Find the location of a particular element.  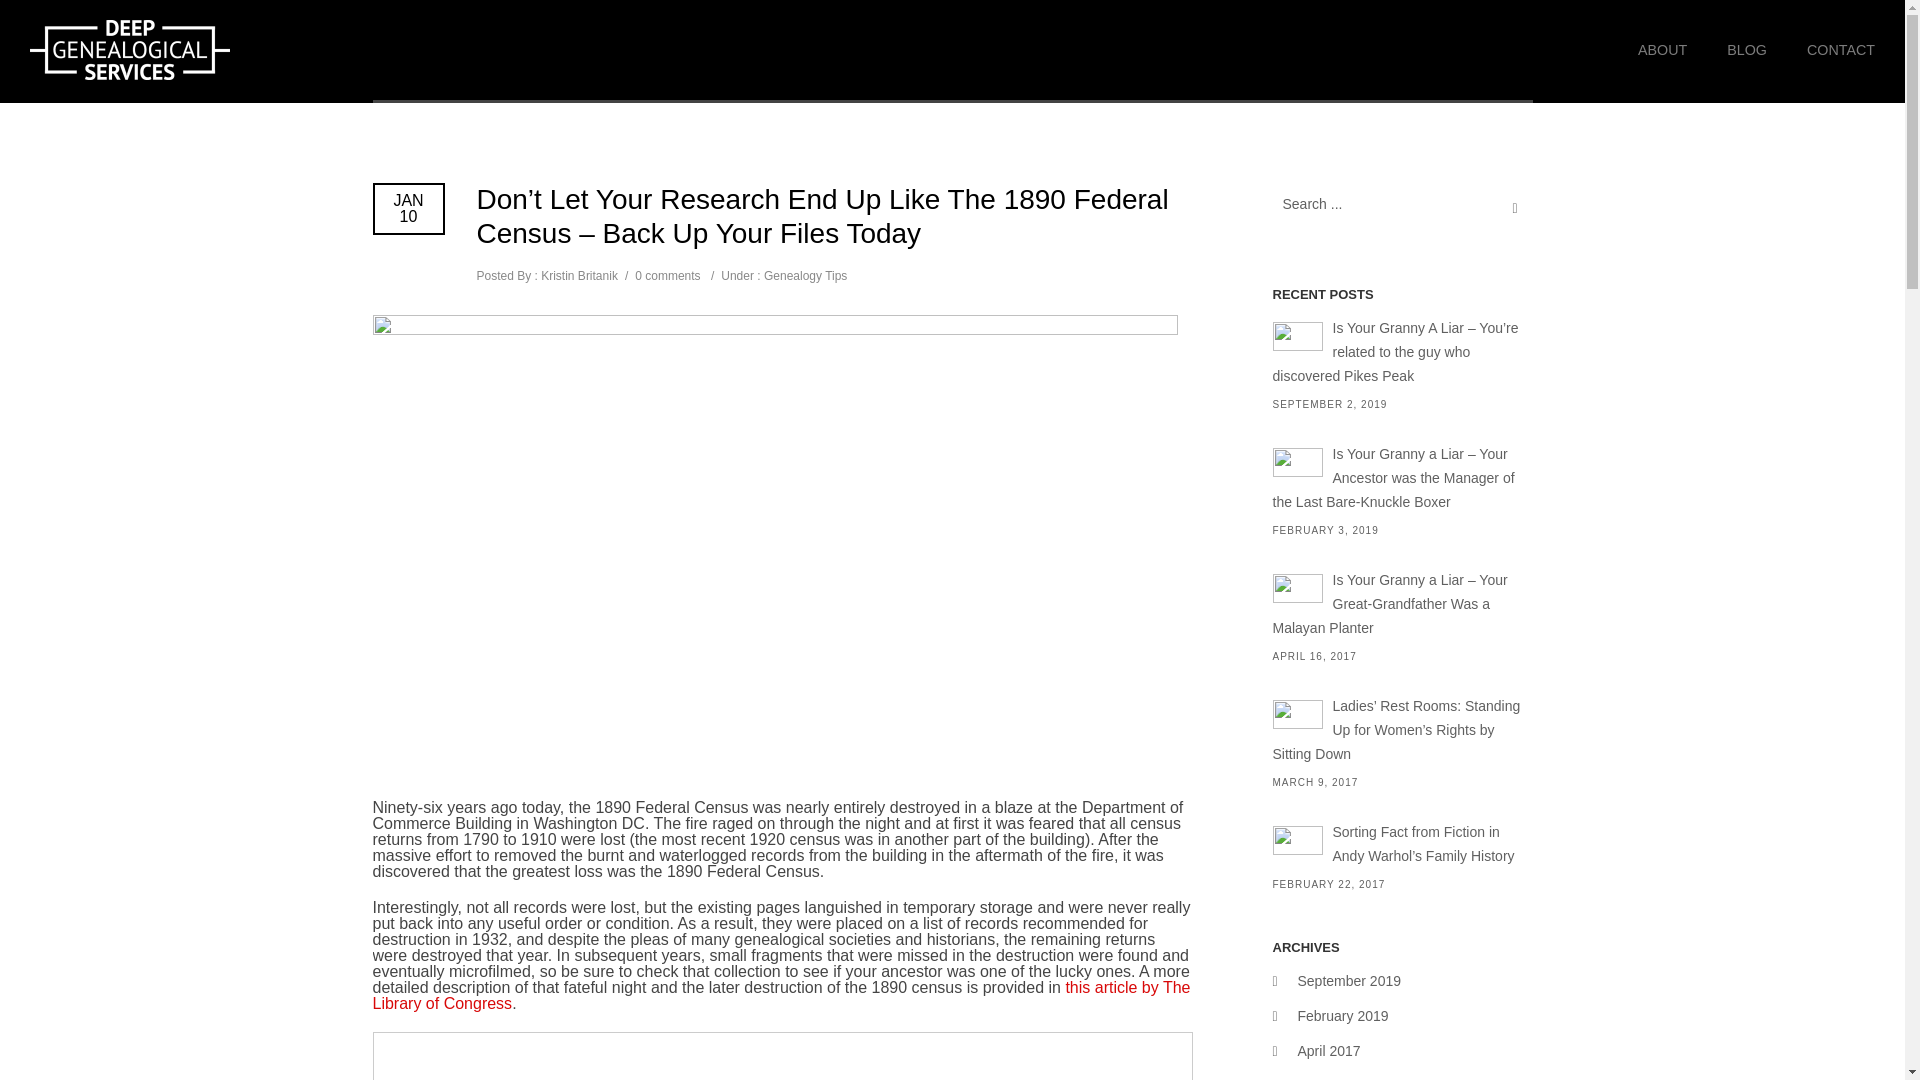

Genealogy Tips is located at coordinates (804, 275).